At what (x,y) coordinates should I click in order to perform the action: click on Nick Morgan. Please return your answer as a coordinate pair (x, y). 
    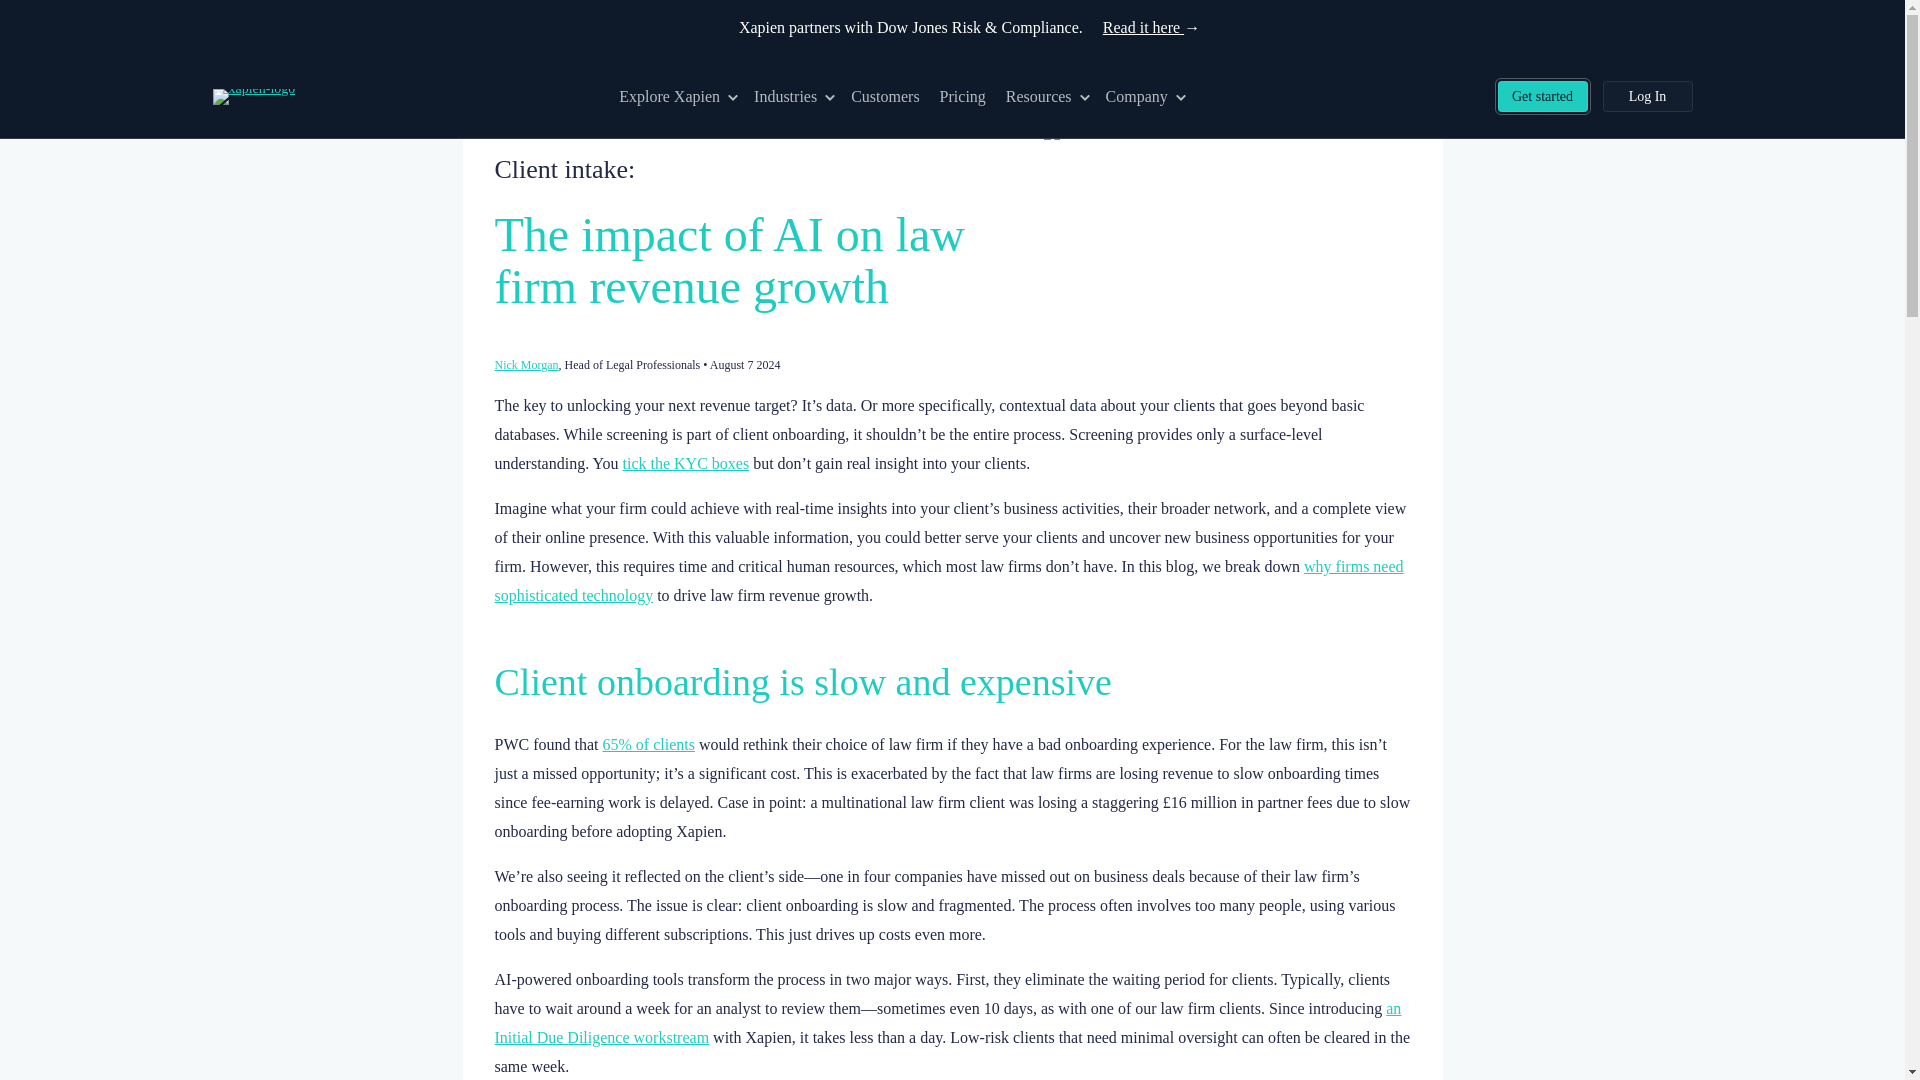
    Looking at the image, I should click on (526, 364).